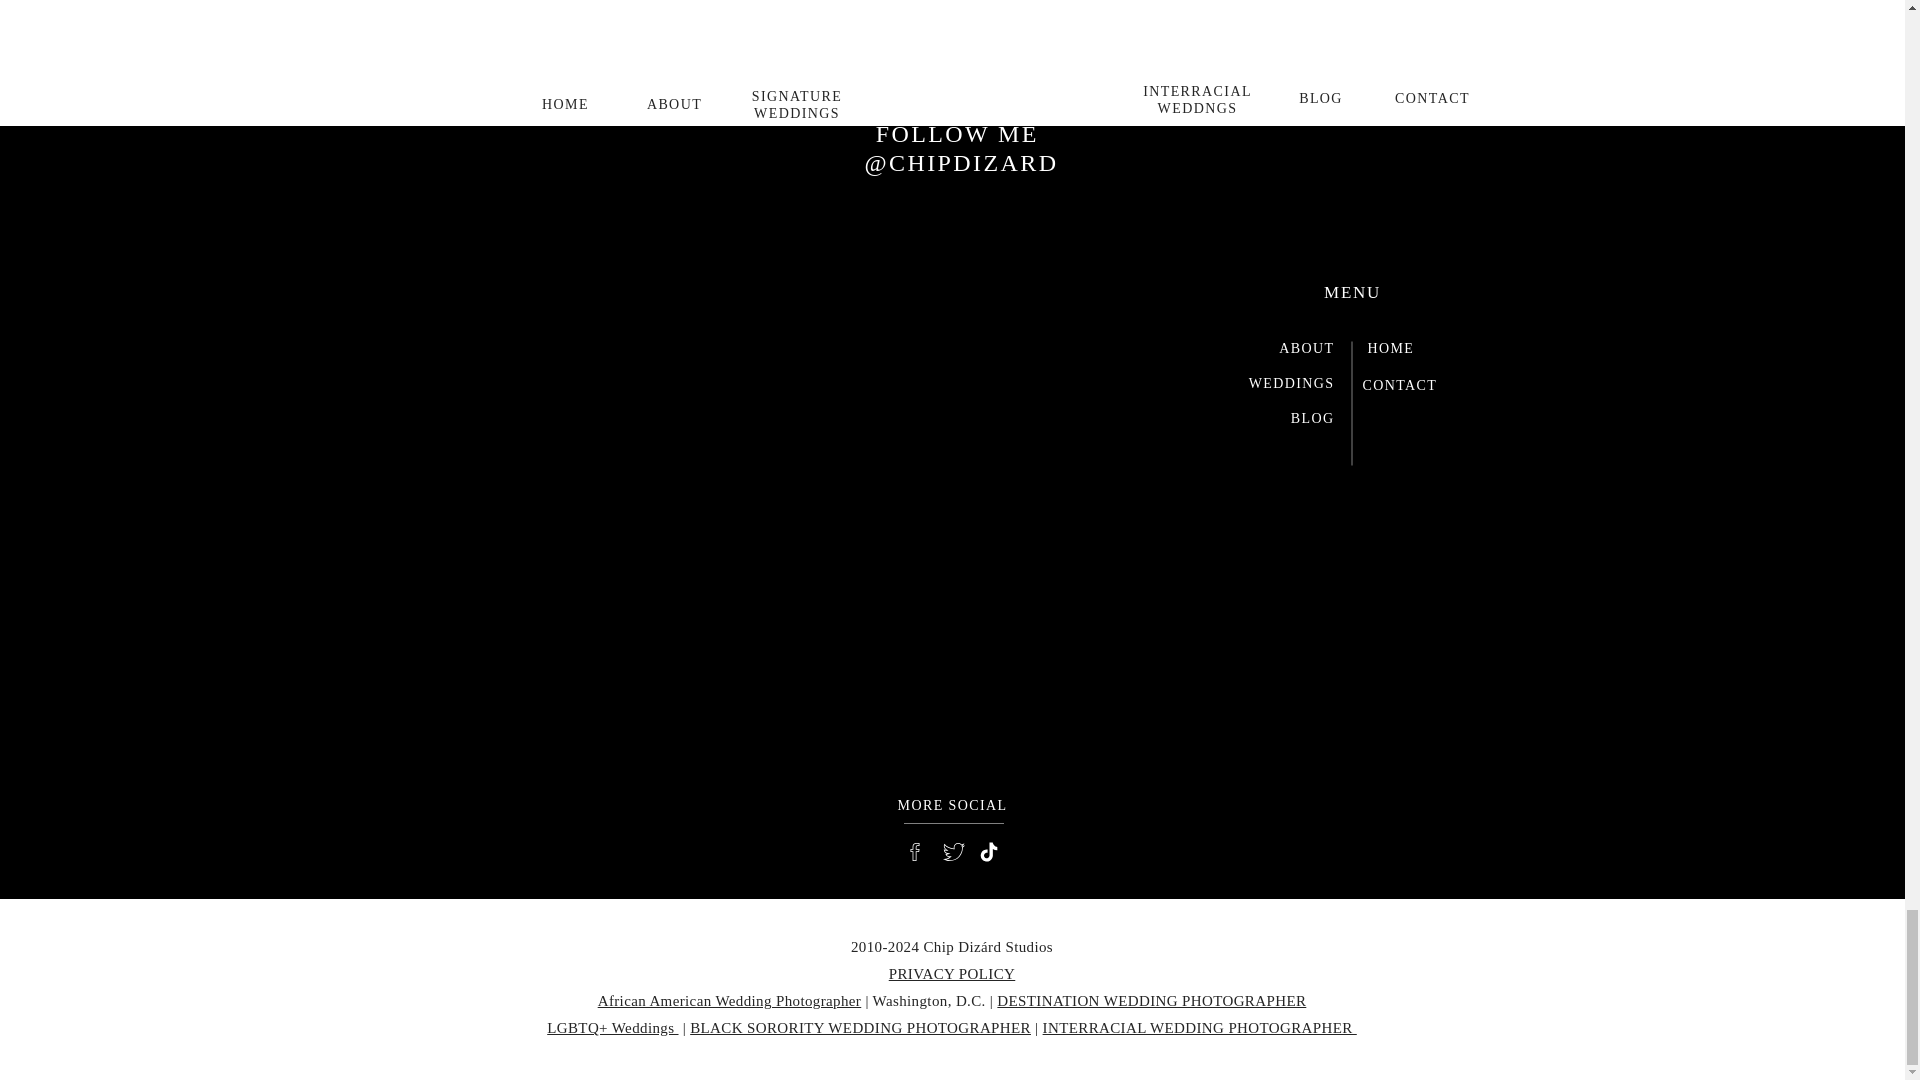 The height and width of the screenshot is (1080, 1920). I want to click on CONTACT, so click(1410, 388).